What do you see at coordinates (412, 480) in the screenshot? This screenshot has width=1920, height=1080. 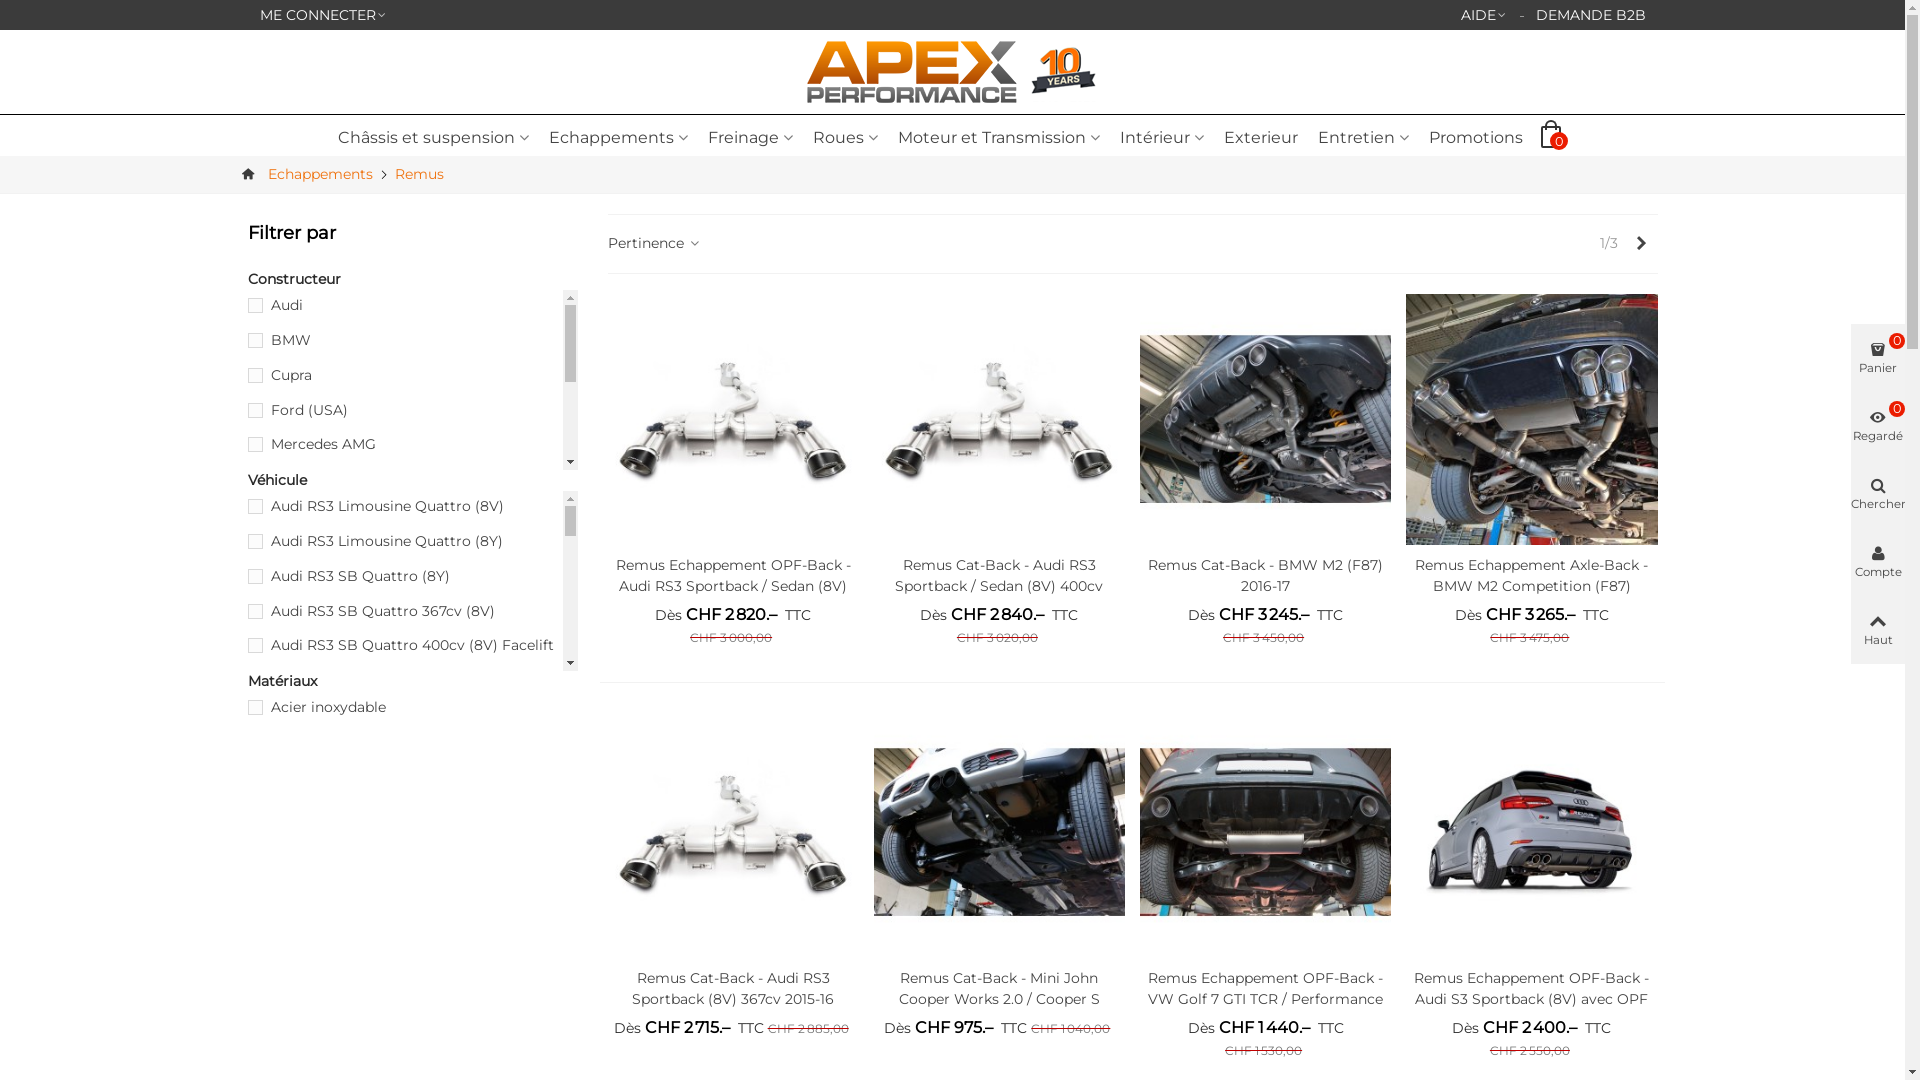 I see `Mini` at bounding box center [412, 480].